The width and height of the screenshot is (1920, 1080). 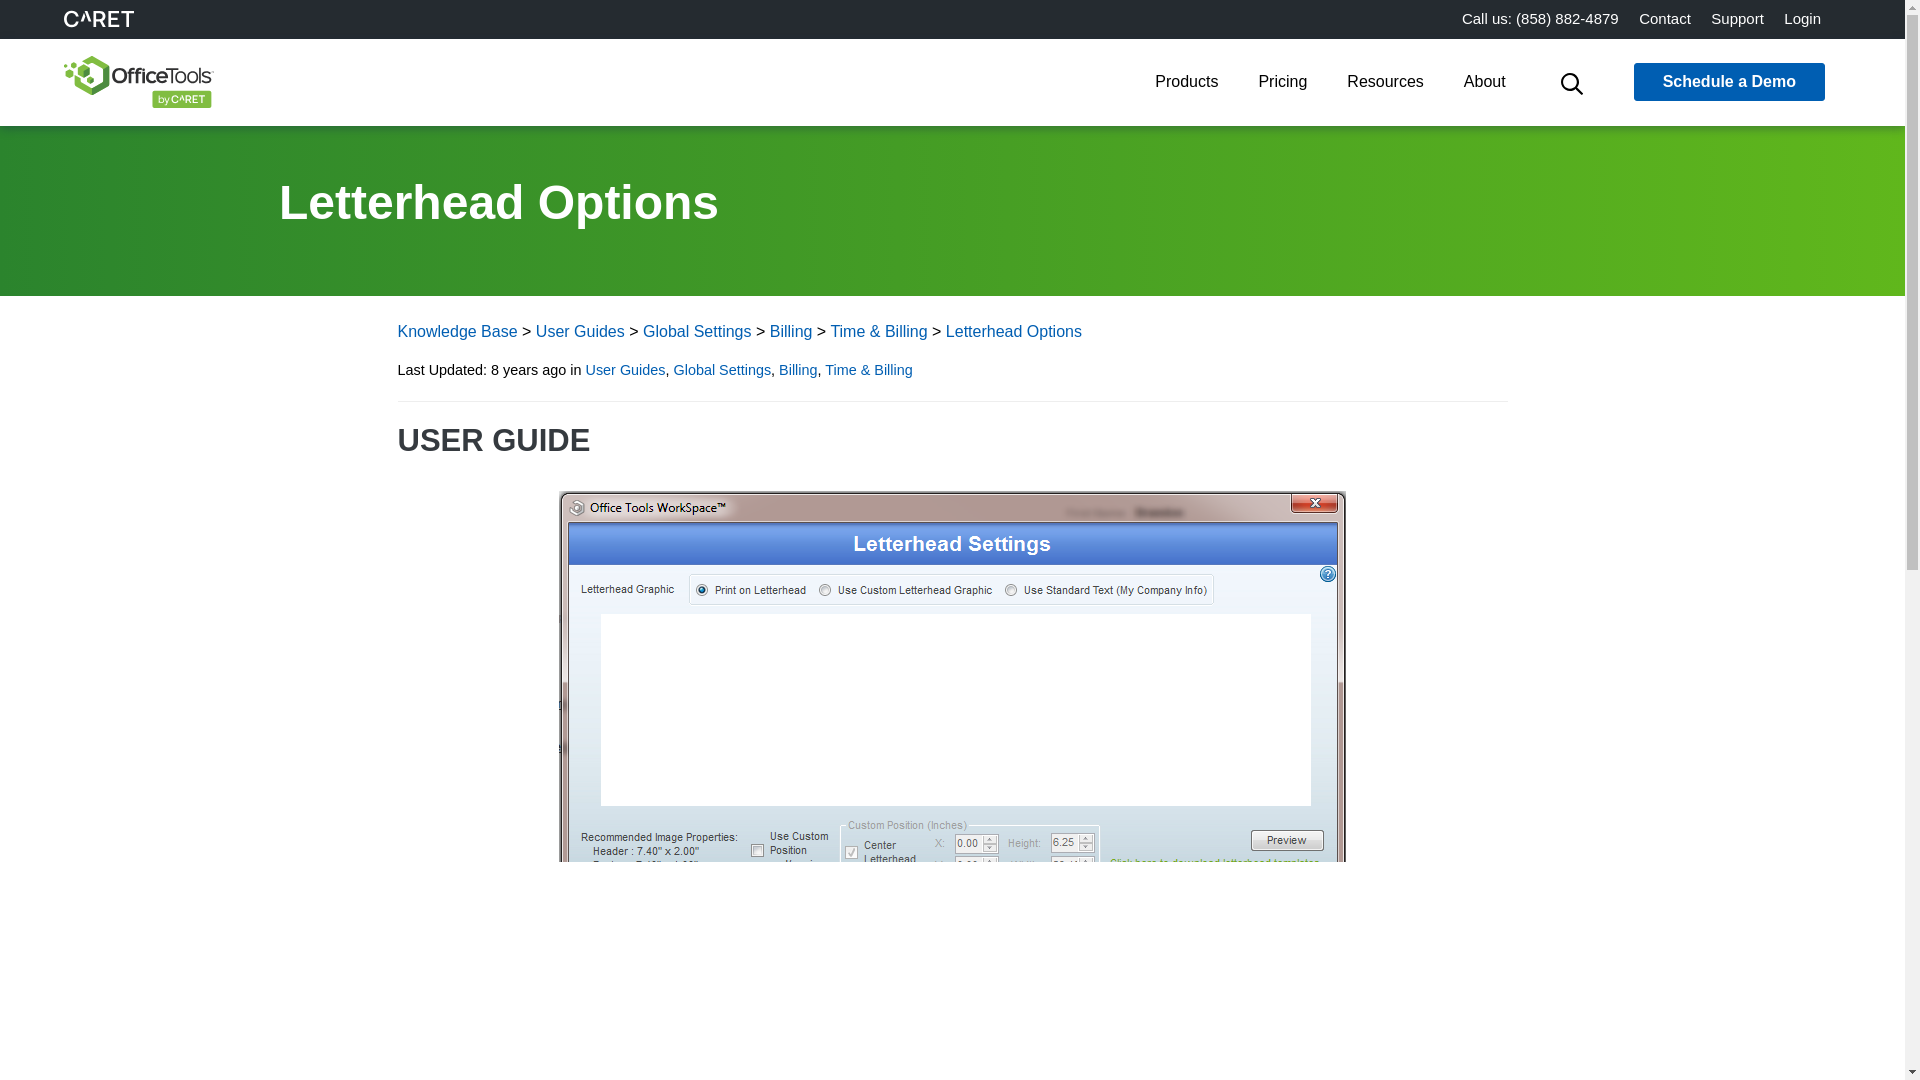 I want to click on Letterhead Options, so click(x=1014, y=331).